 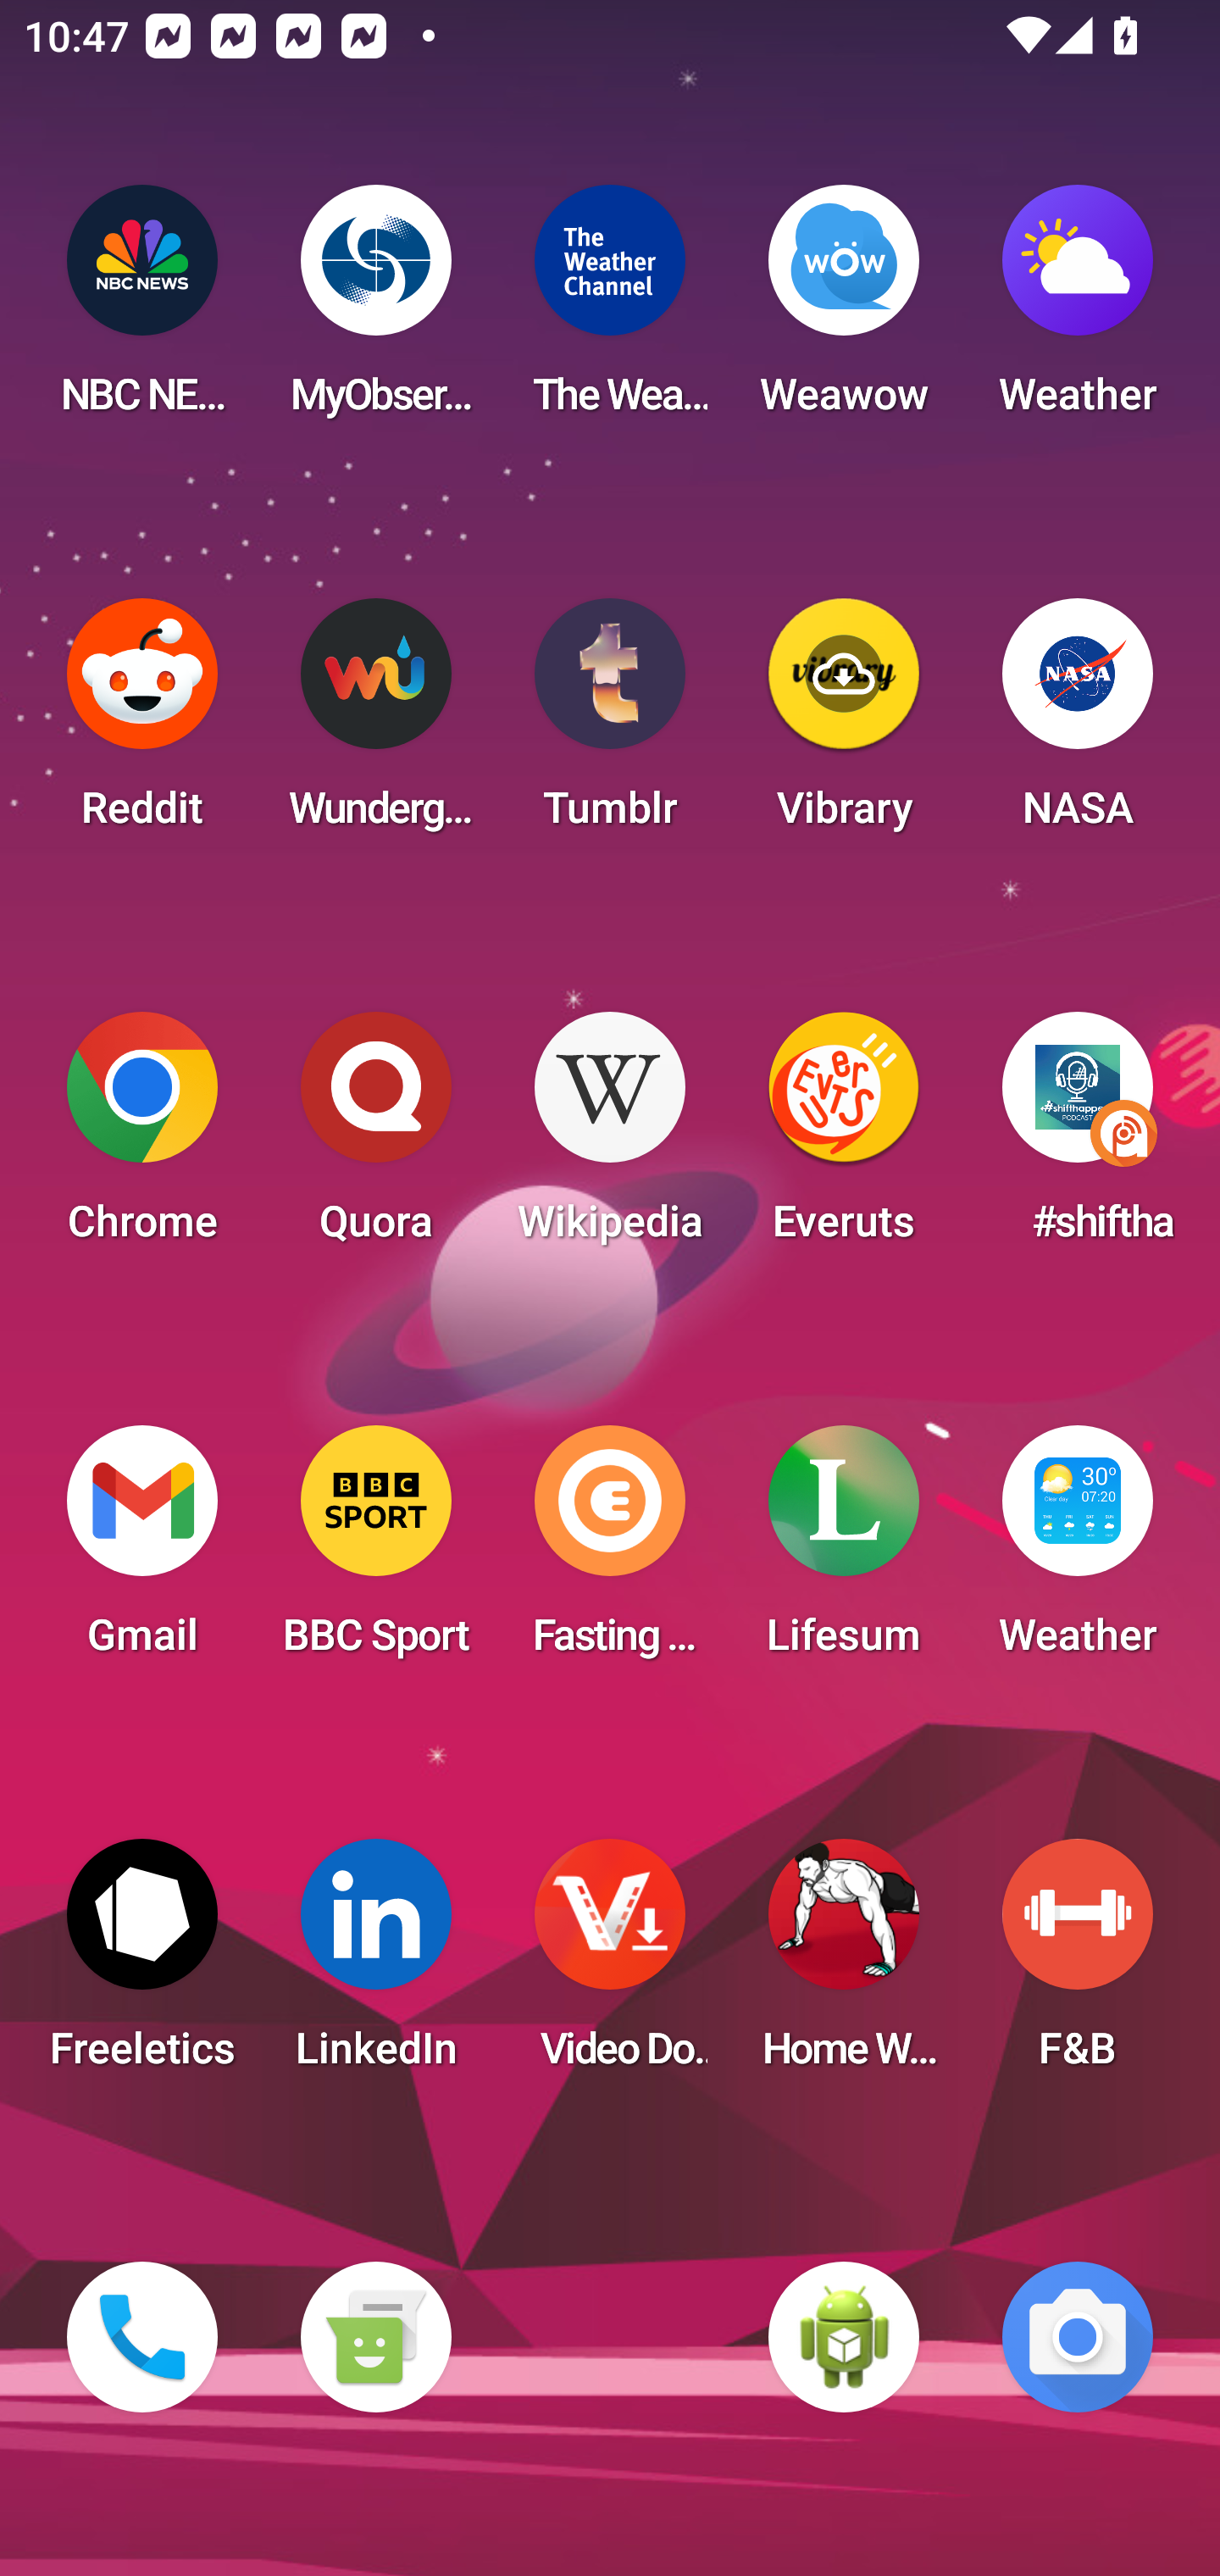 I want to click on Camera, so click(x=1078, y=2337).